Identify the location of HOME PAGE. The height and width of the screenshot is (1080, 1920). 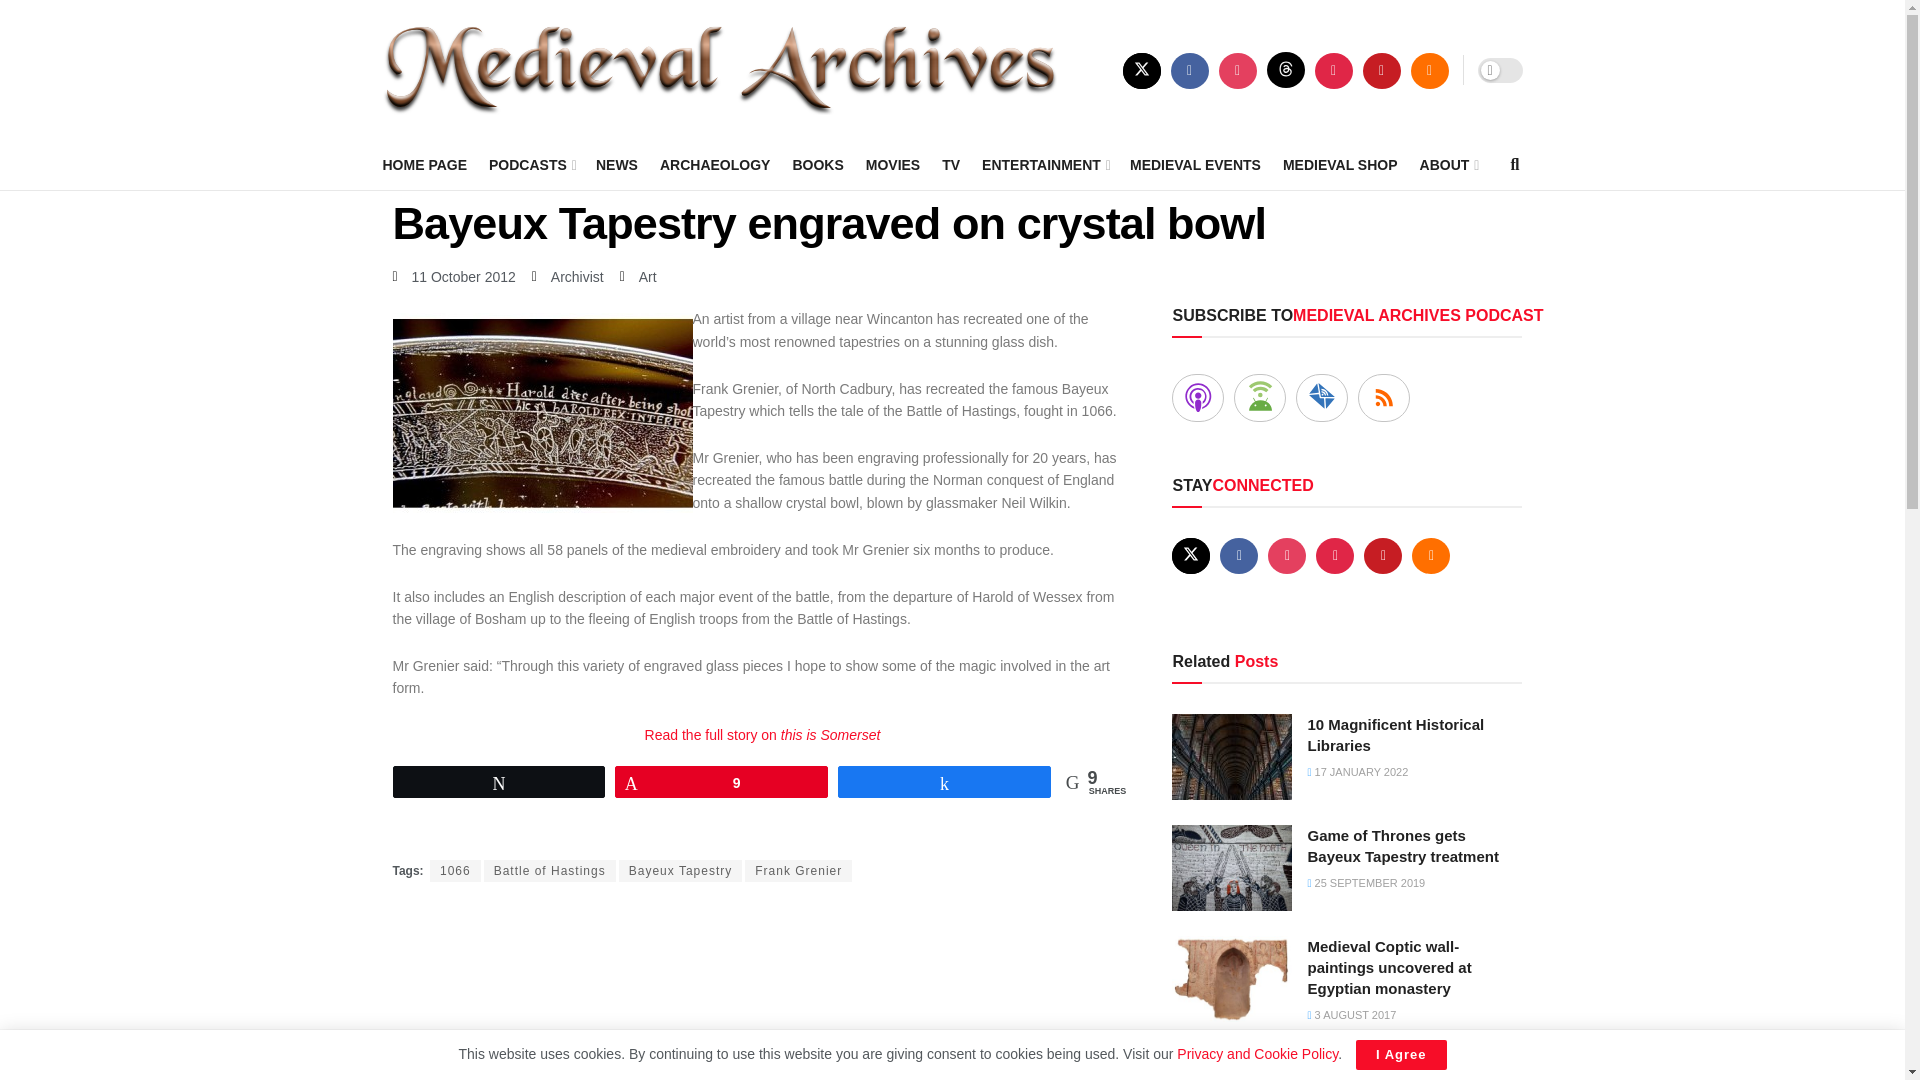
(424, 165).